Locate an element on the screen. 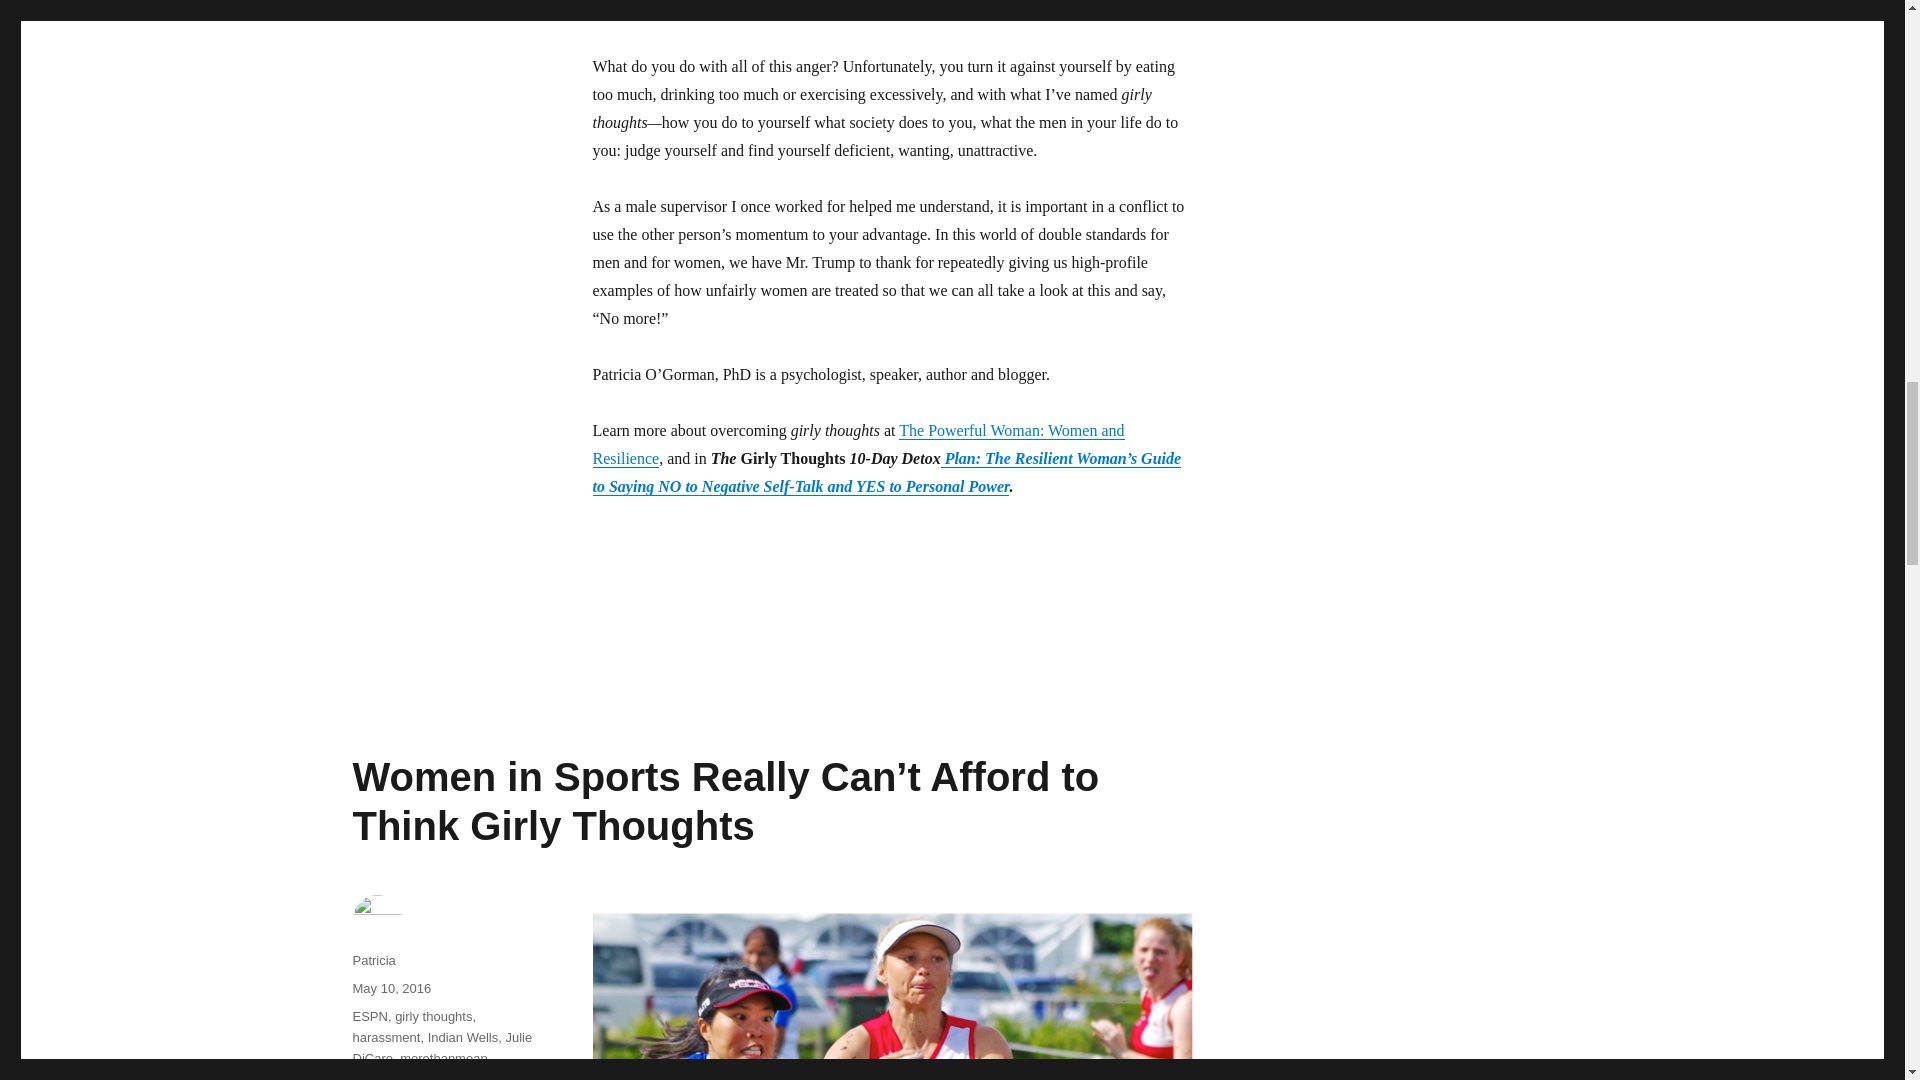 This screenshot has height=1080, width=1920. Patricia is located at coordinates (373, 960).